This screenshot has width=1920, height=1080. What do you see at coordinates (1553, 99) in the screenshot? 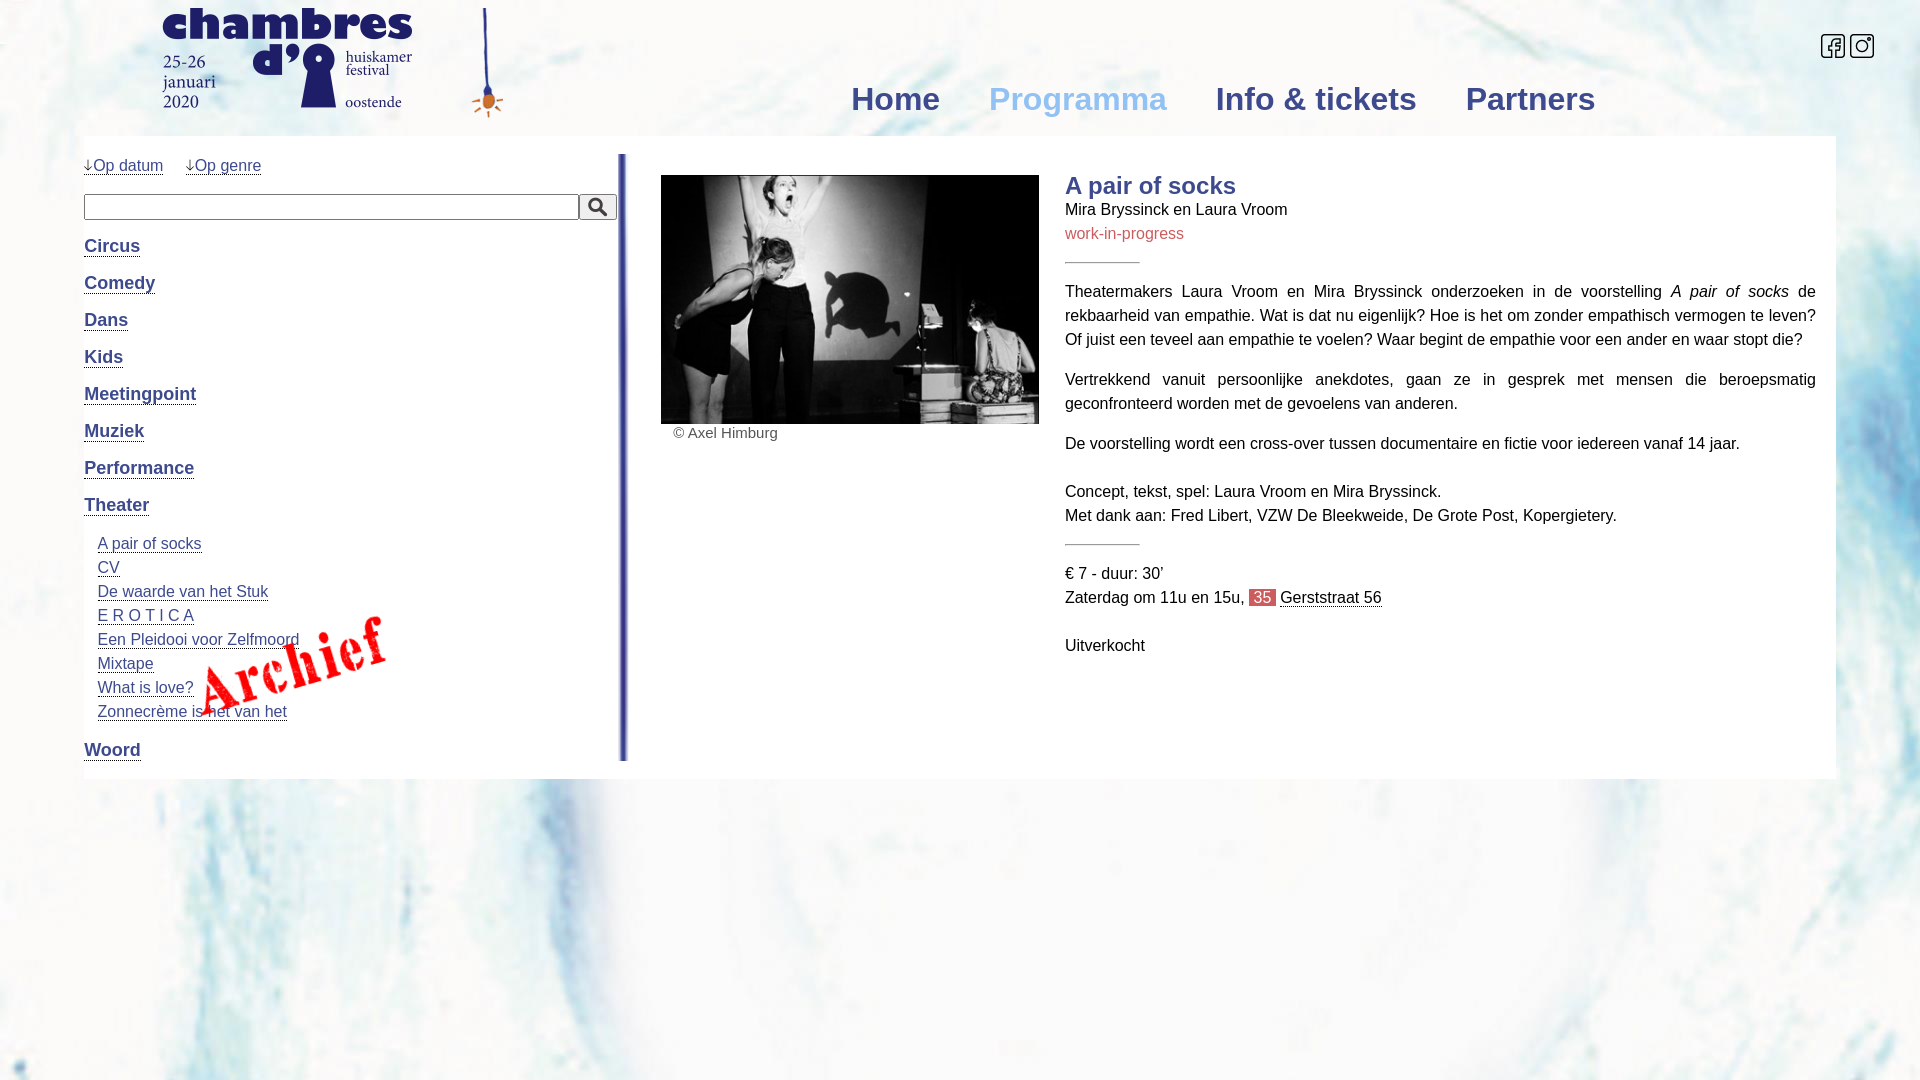
I see `Partners     ` at bounding box center [1553, 99].